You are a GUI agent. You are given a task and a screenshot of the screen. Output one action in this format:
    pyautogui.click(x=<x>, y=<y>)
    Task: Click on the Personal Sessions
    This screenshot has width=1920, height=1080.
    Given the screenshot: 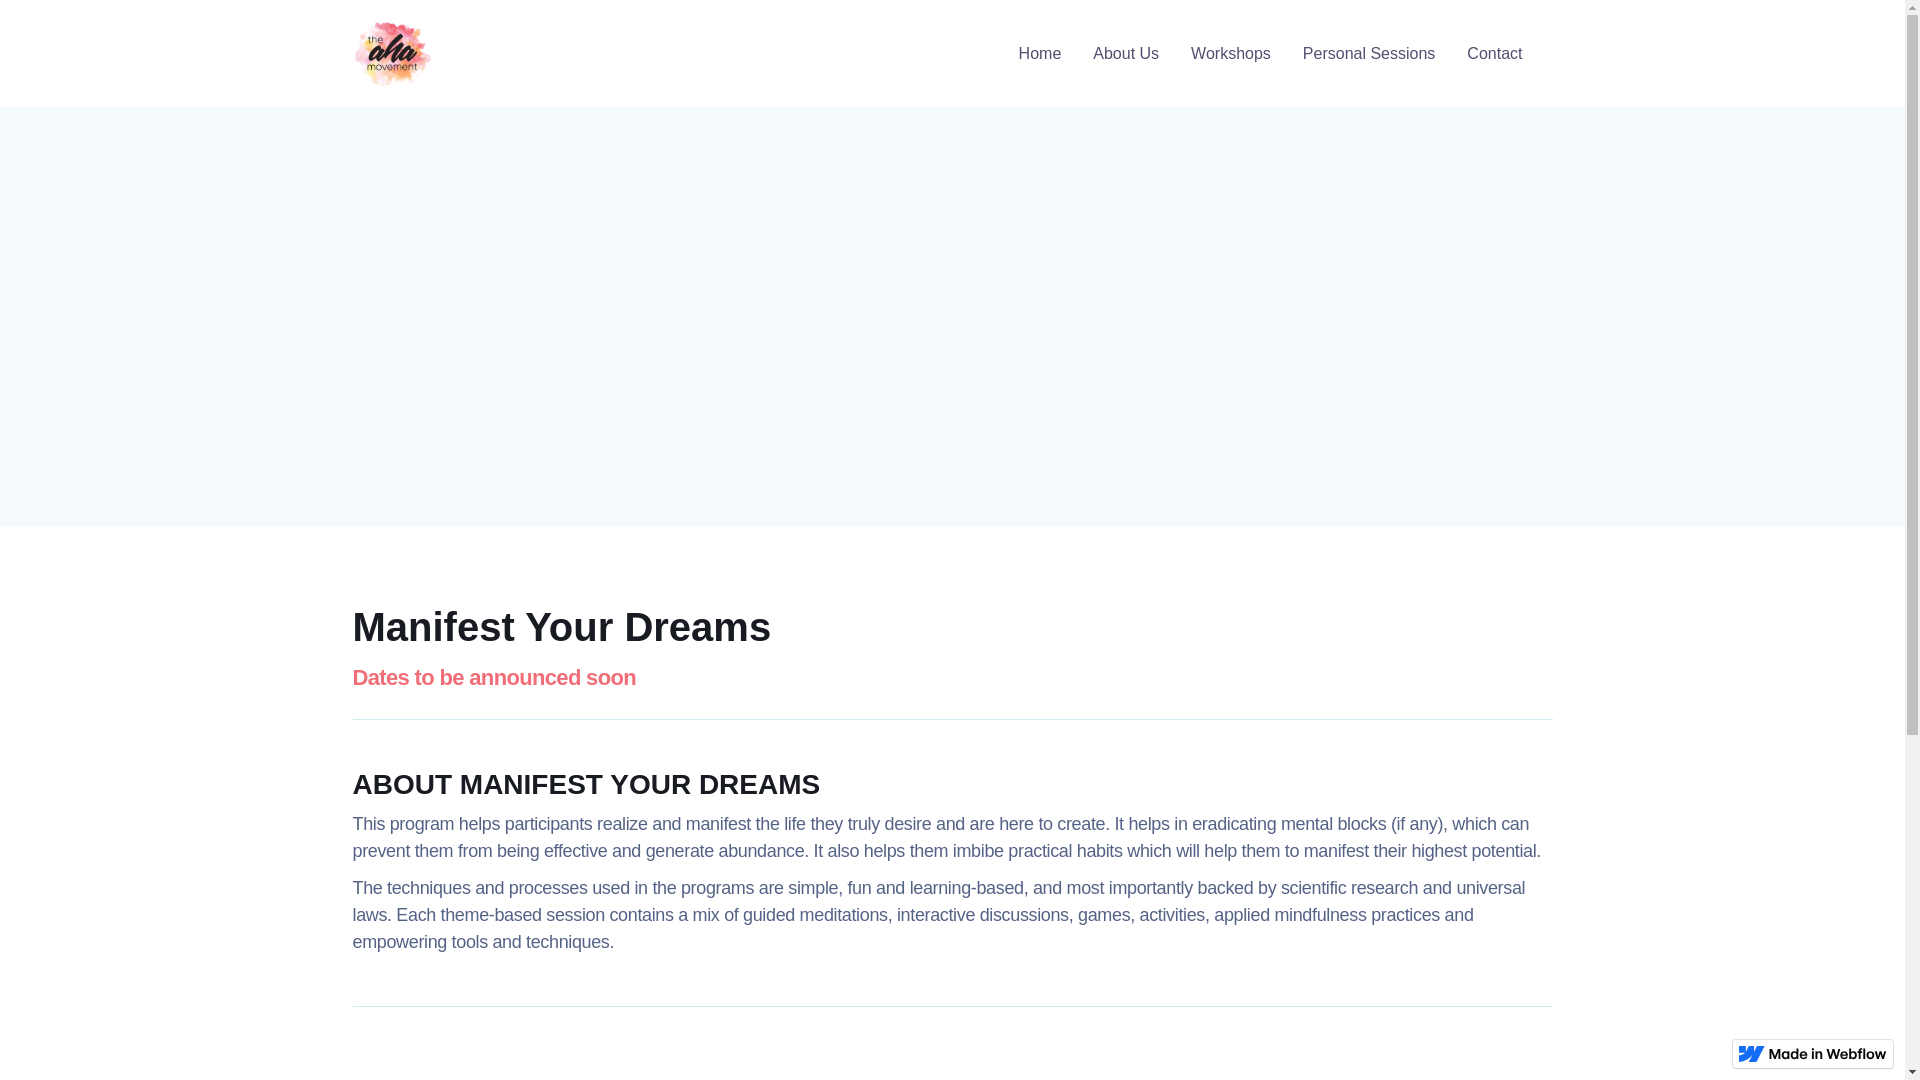 What is the action you would take?
    pyautogui.click(x=1368, y=54)
    